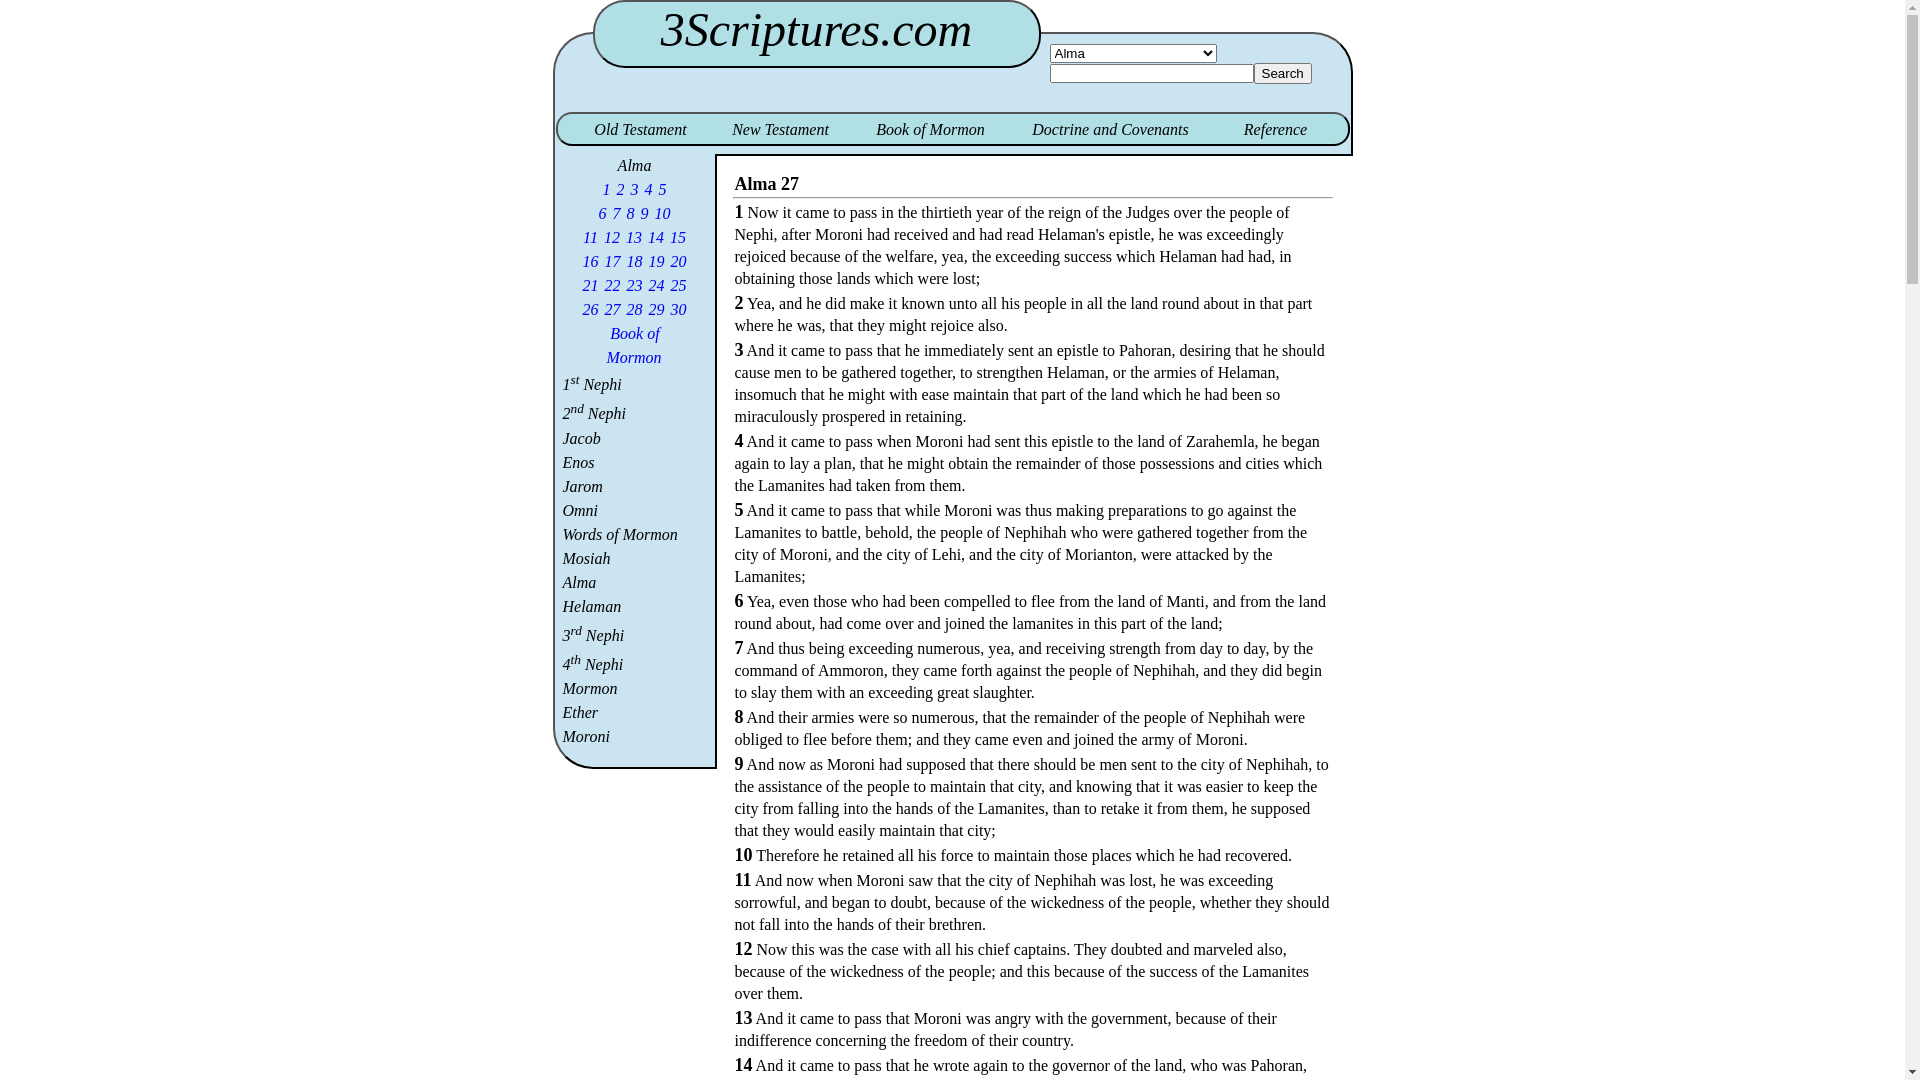  I want to click on 5, so click(663, 190).